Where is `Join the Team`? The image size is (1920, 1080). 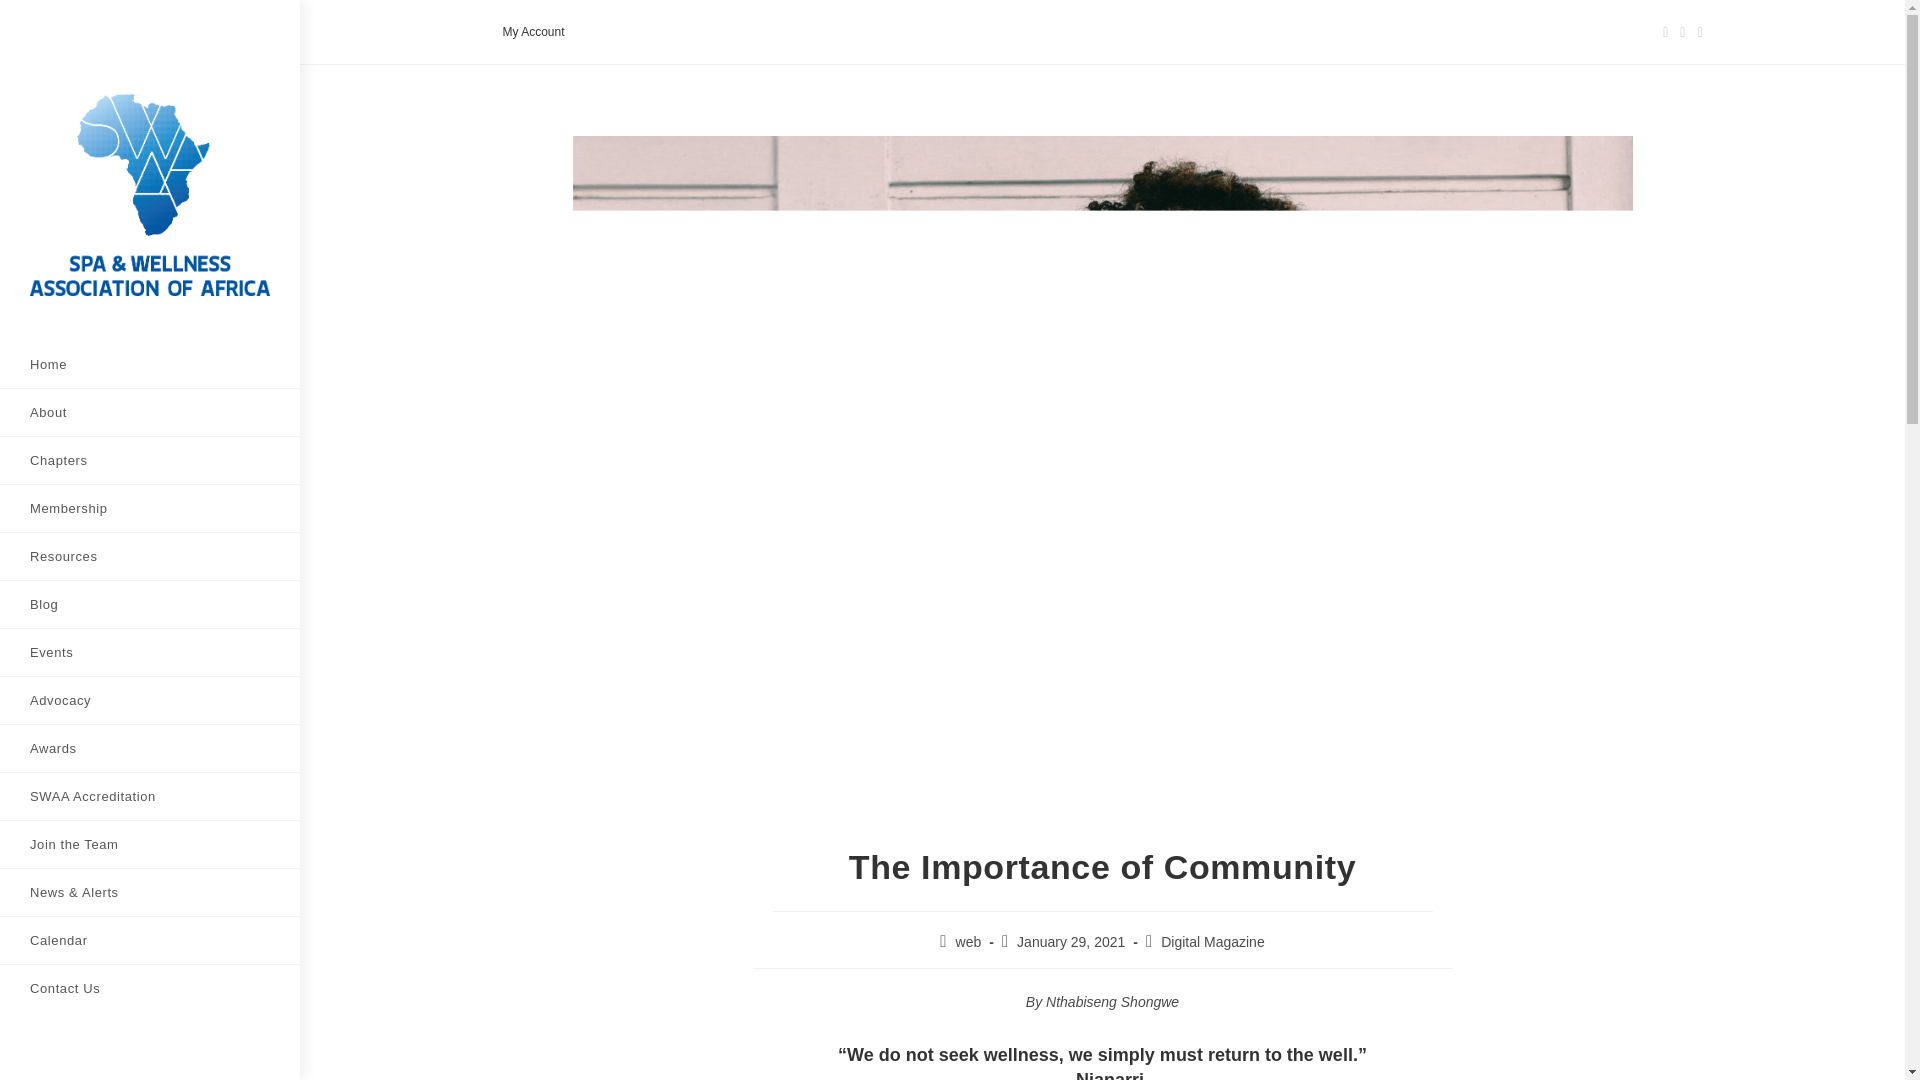
Join the Team is located at coordinates (150, 844).